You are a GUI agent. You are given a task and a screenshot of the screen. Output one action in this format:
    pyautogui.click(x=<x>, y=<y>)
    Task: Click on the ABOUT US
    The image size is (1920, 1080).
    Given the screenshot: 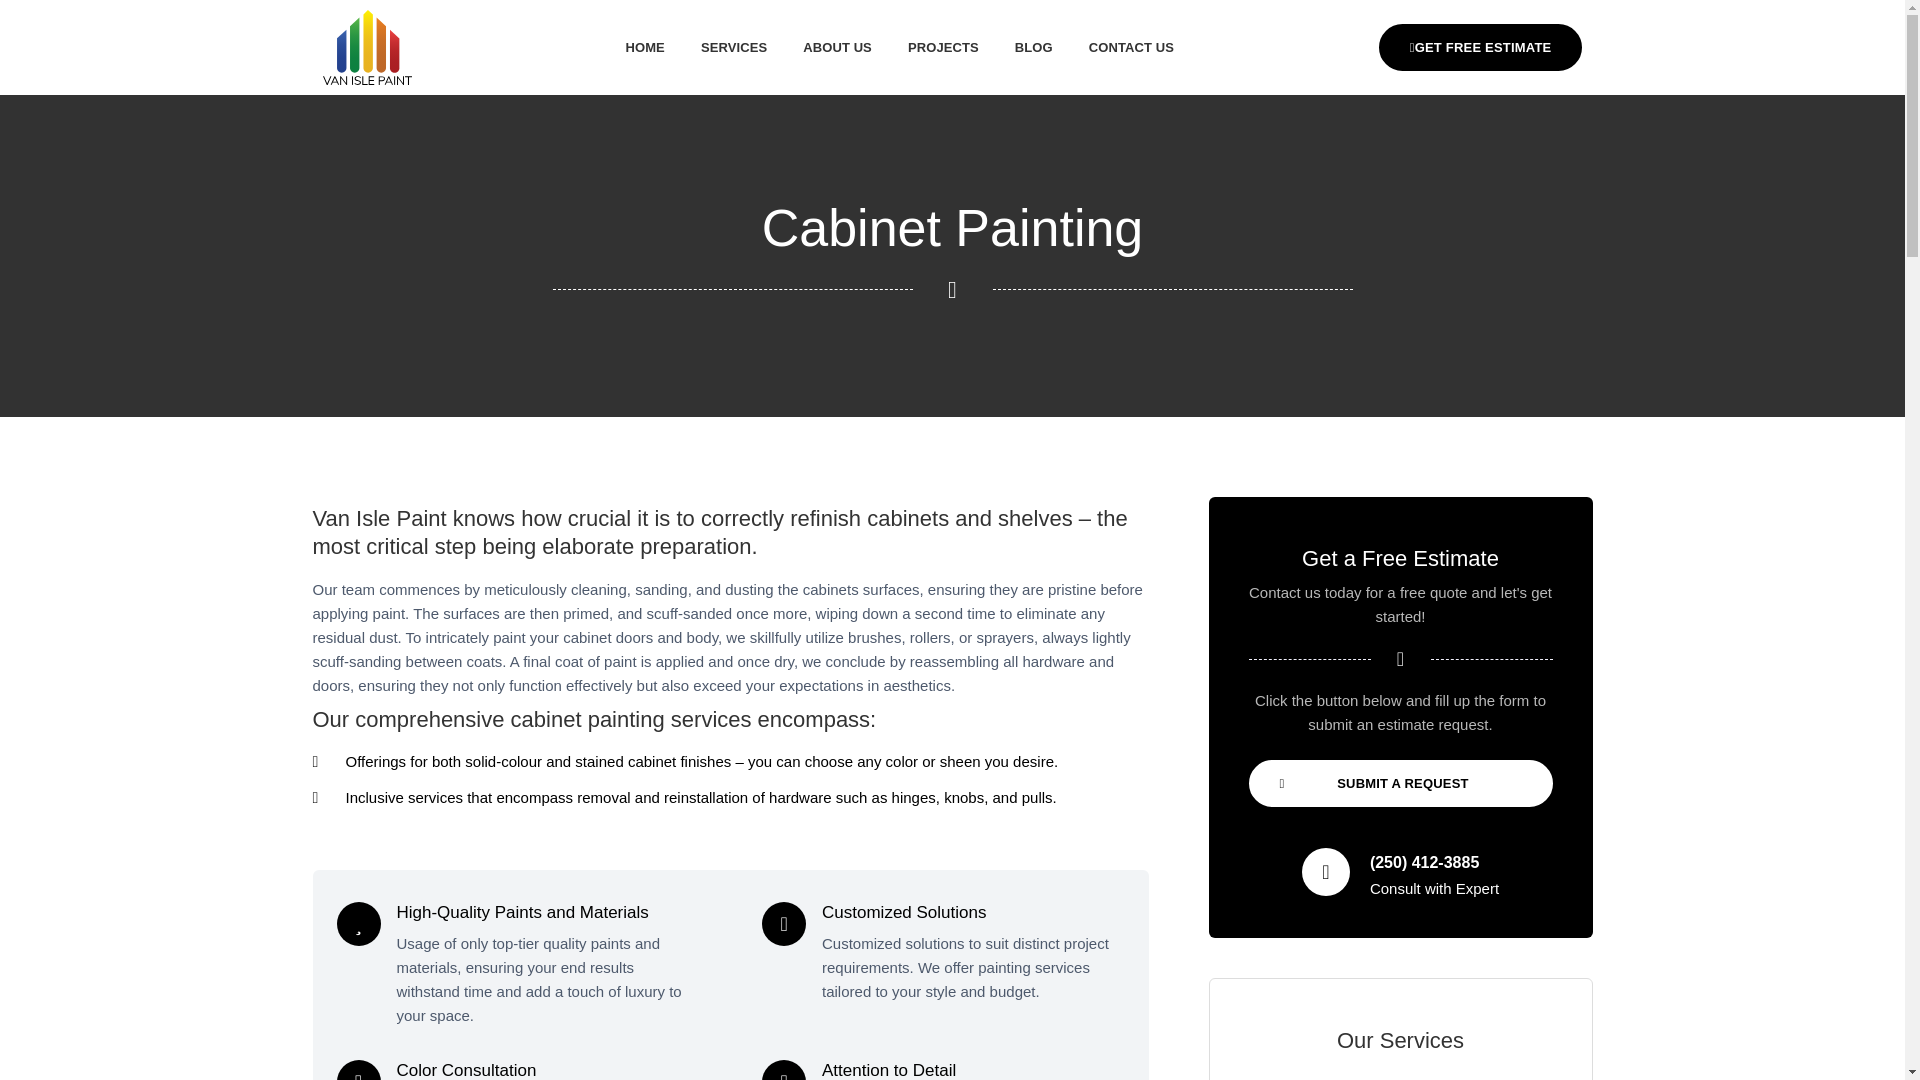 What is the action you would take?
    pyautogui.click(x=837, y=47)
    